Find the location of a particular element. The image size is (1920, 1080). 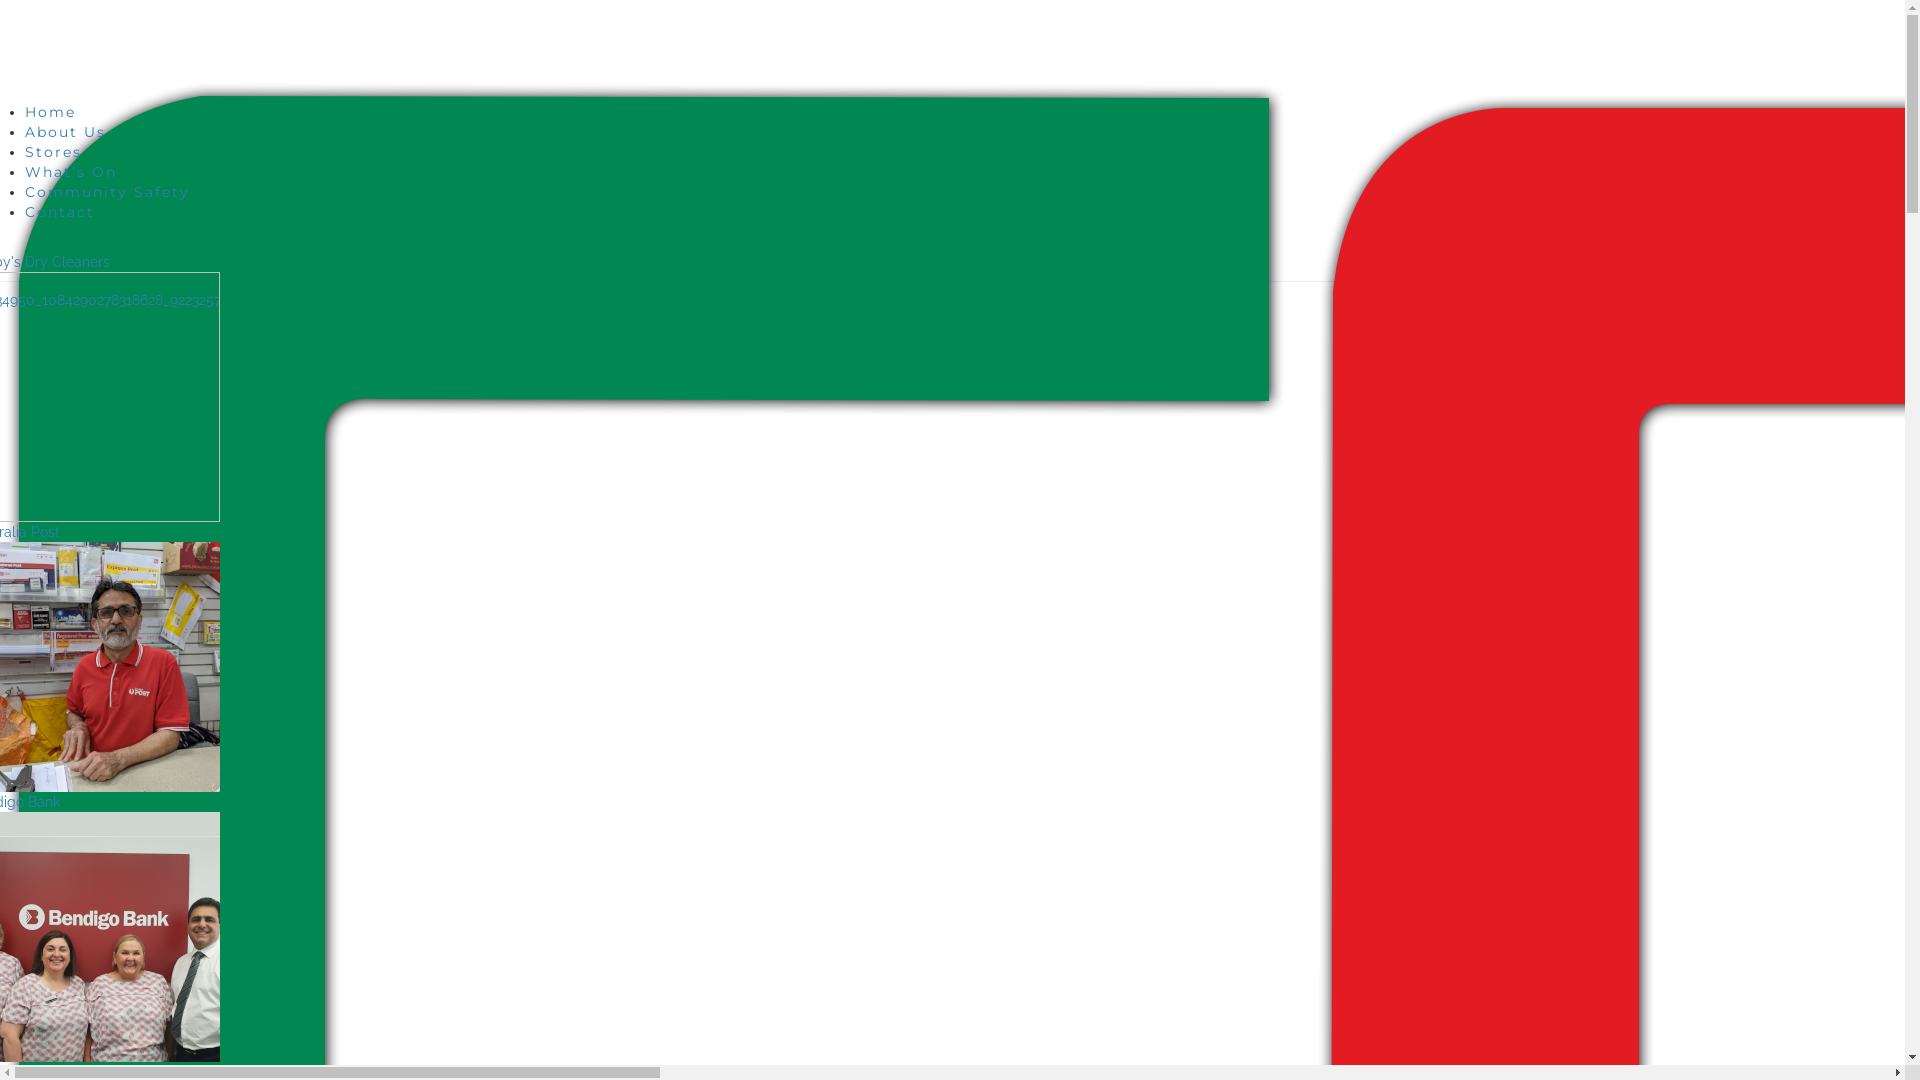

Home is located at coordinates (50, 111).